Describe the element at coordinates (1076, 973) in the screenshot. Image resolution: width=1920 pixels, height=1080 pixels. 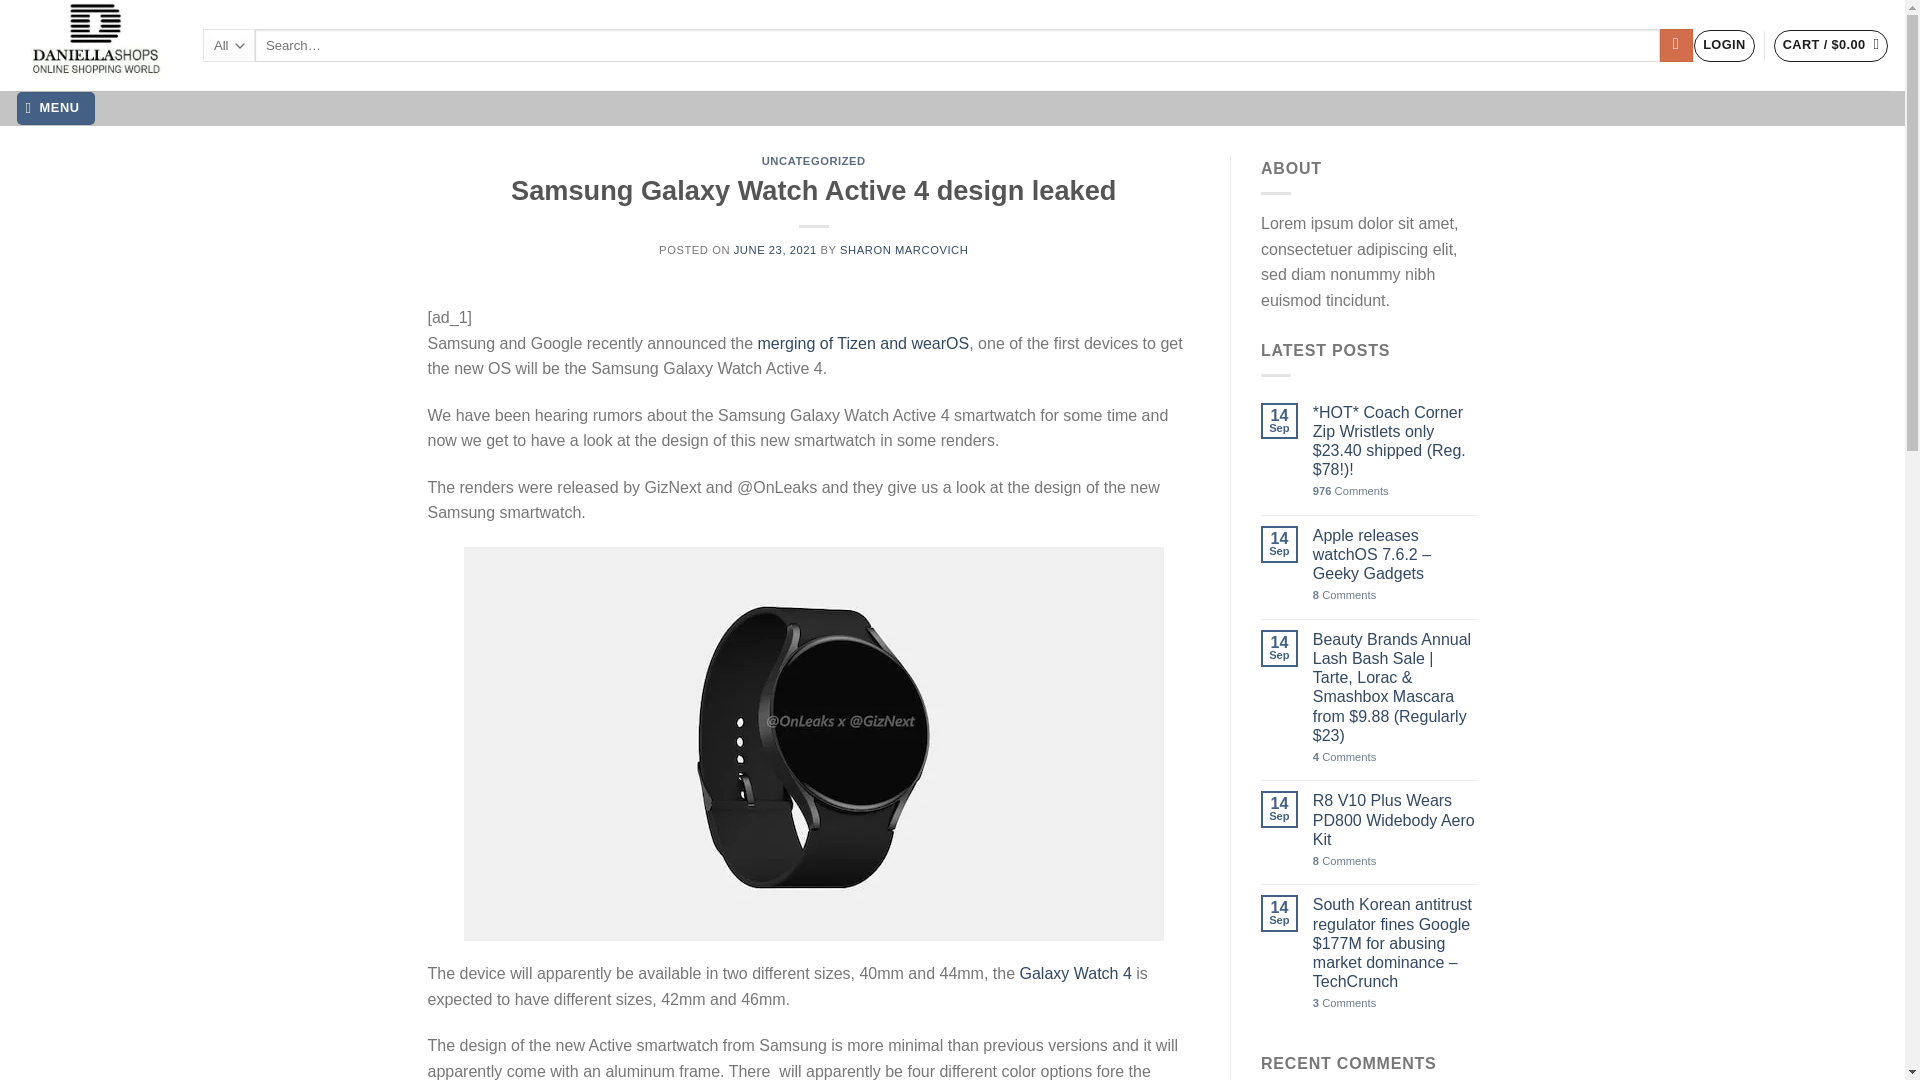
I see `Galaxy Watch 4` at that location.